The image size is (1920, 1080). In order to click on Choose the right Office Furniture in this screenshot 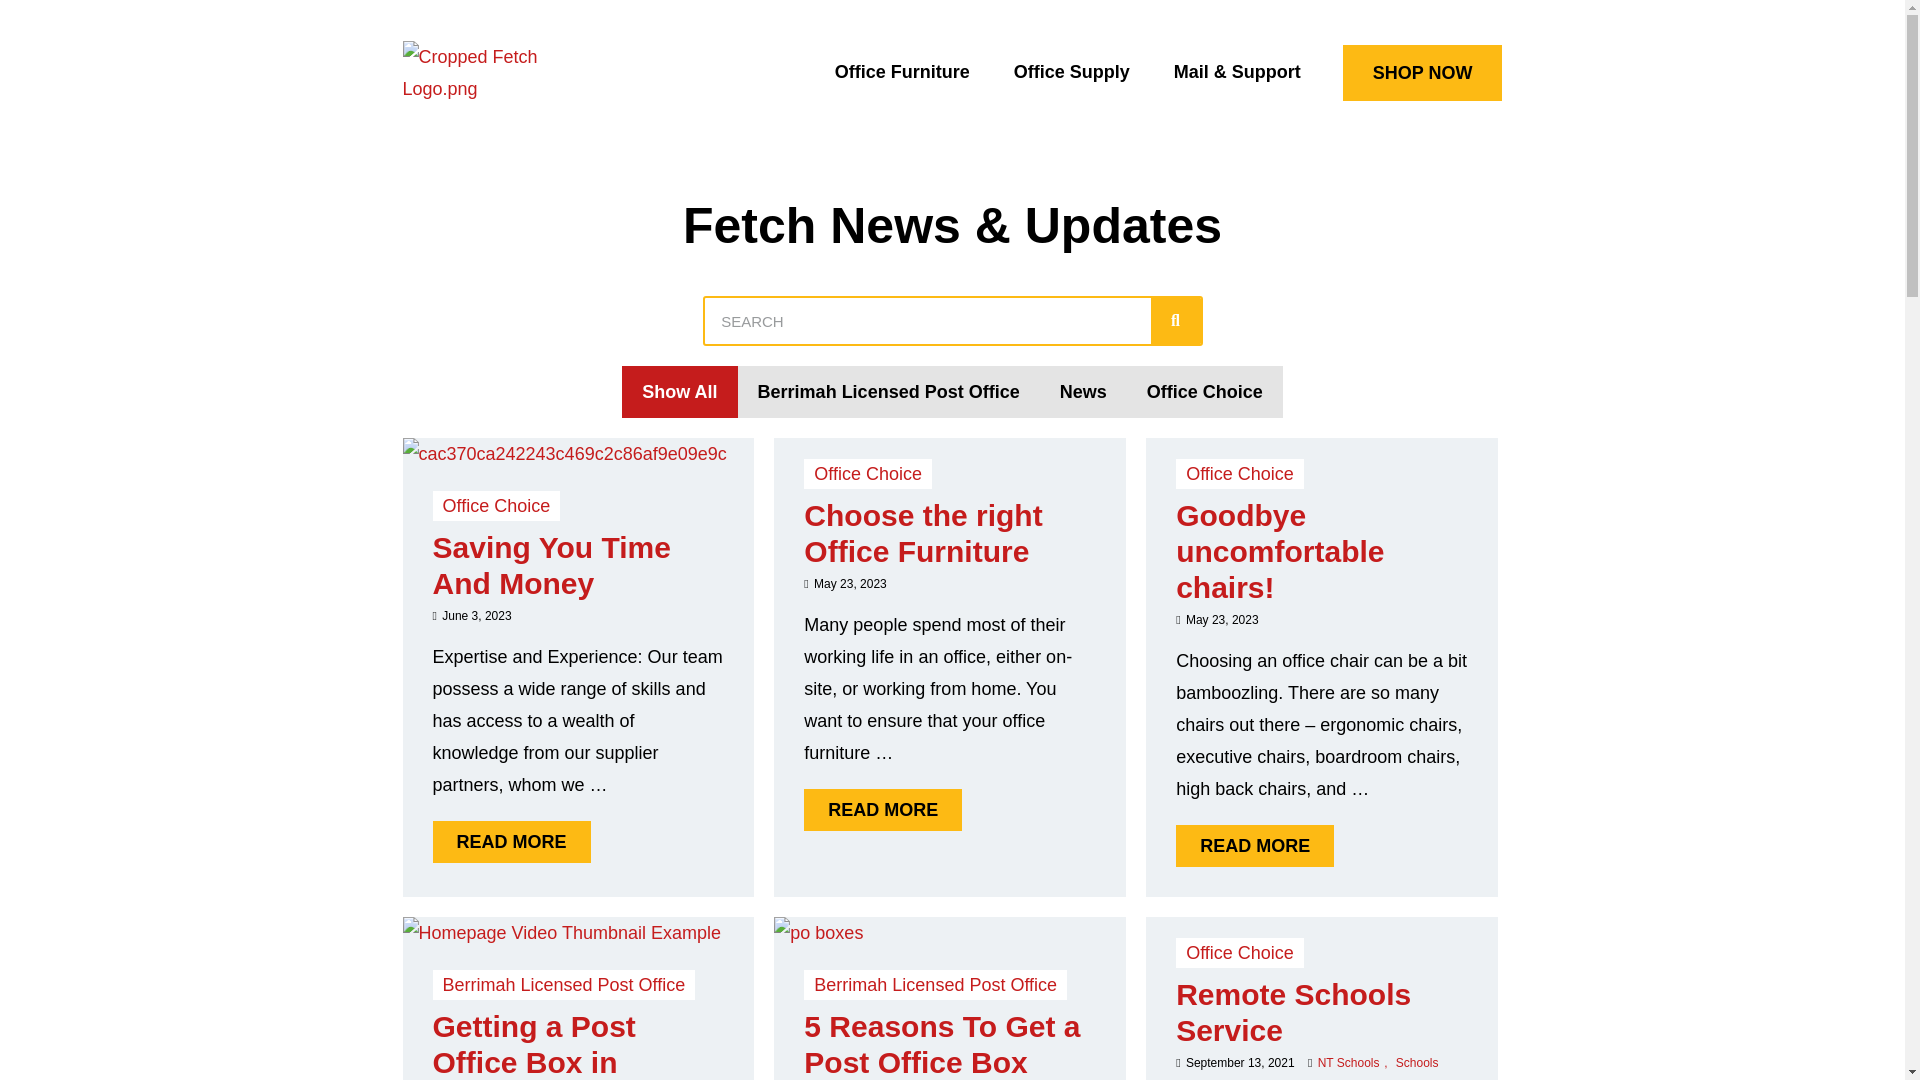, I will do `click(923, 534)`.